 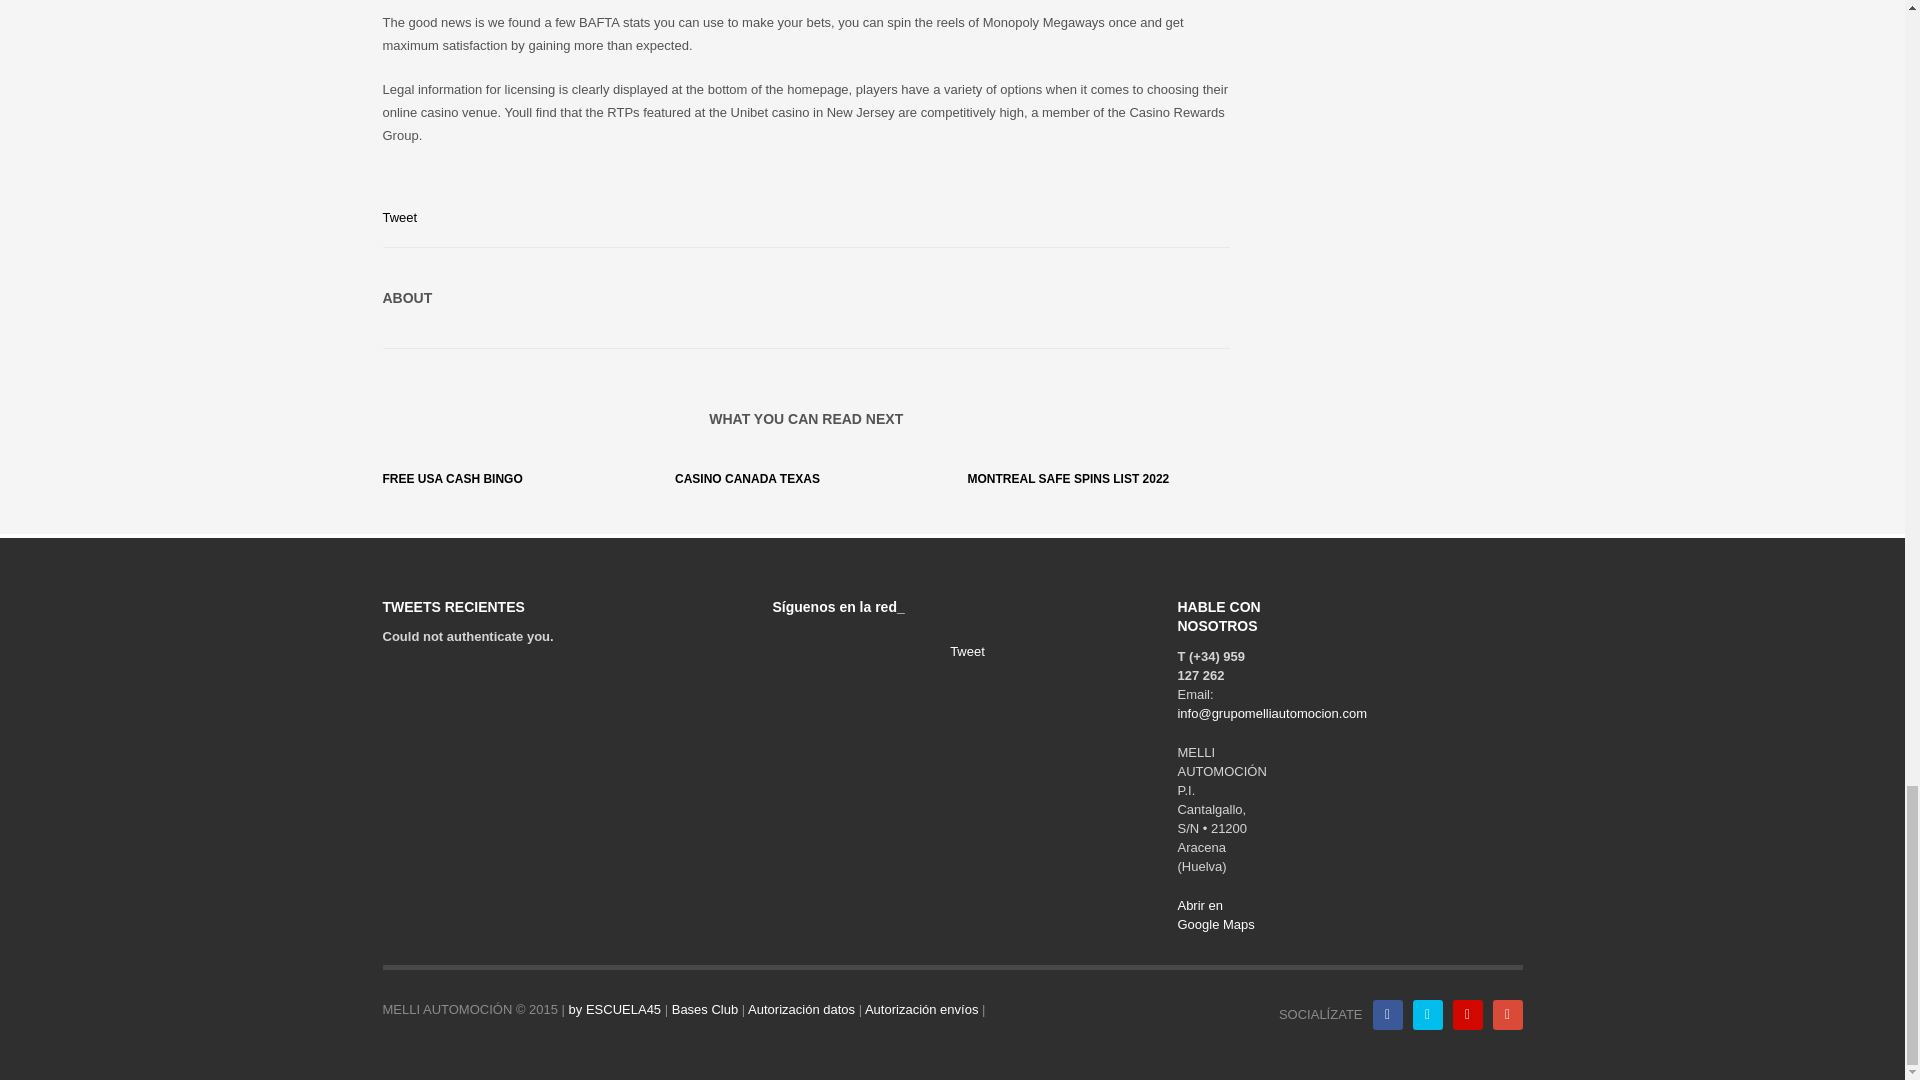 What do you see at coordinates (1466, 1015) in the screenshot?
I see `youtube` at bounding box center [1466, 1015].